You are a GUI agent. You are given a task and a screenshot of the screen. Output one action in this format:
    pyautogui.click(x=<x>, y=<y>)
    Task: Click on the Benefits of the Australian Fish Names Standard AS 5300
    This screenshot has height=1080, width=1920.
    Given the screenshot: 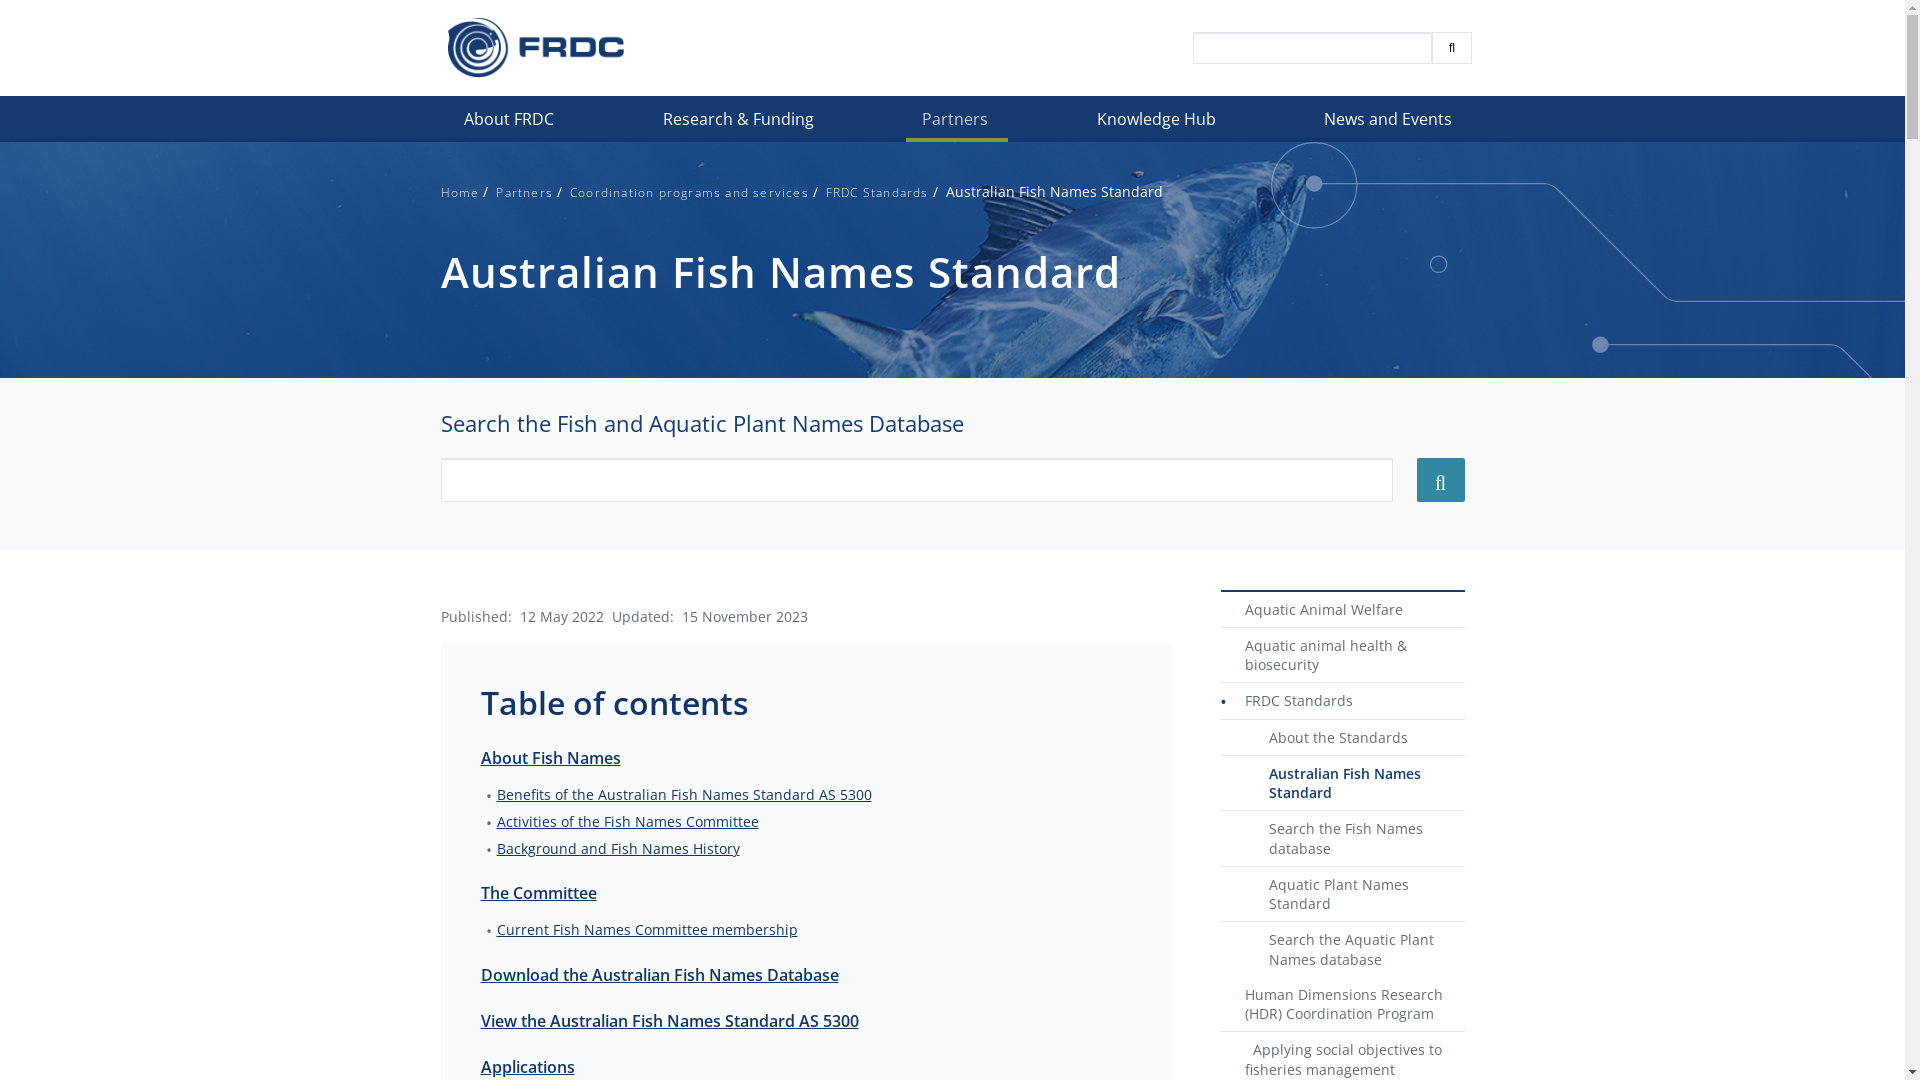 What is the action you would take?
    pyautogui.click(x=684, y=794)
    